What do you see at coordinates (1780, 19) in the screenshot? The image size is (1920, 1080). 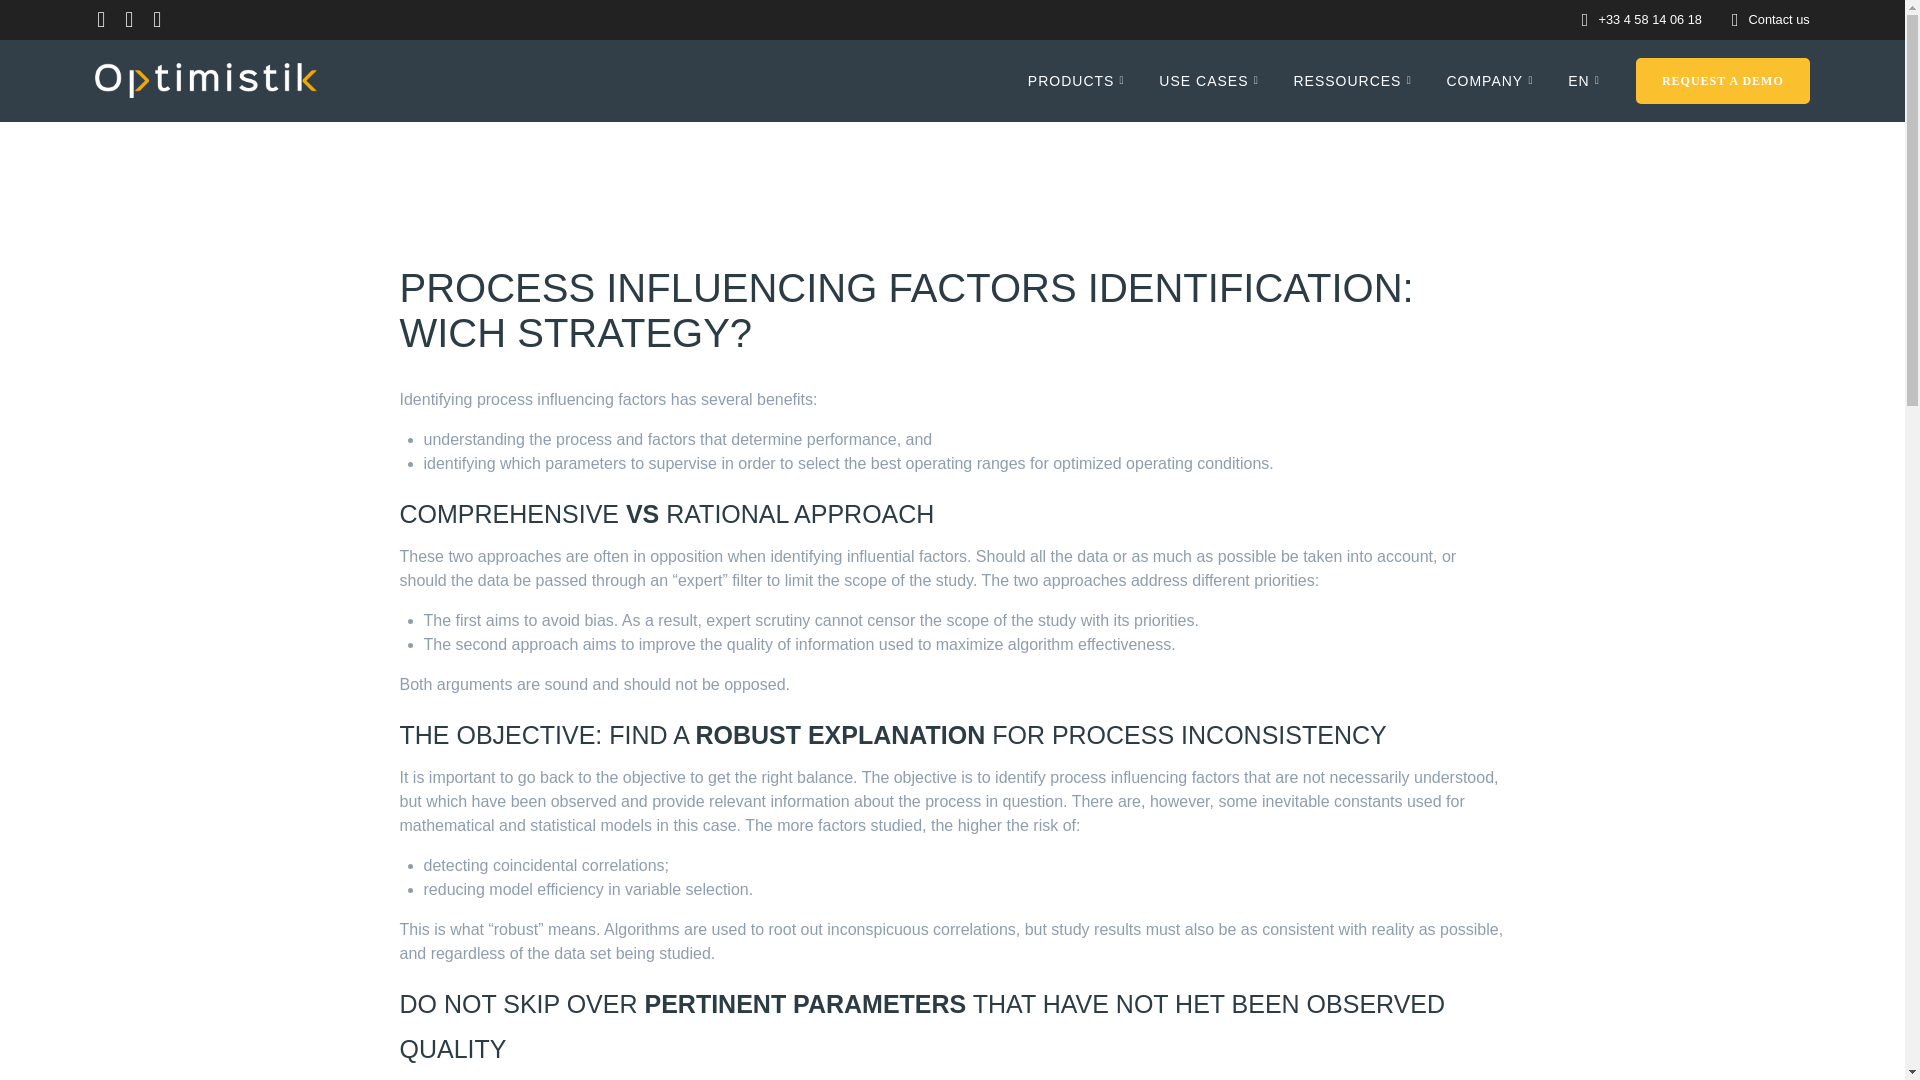 I see `Contact us` at bounding box center [1780, 19].